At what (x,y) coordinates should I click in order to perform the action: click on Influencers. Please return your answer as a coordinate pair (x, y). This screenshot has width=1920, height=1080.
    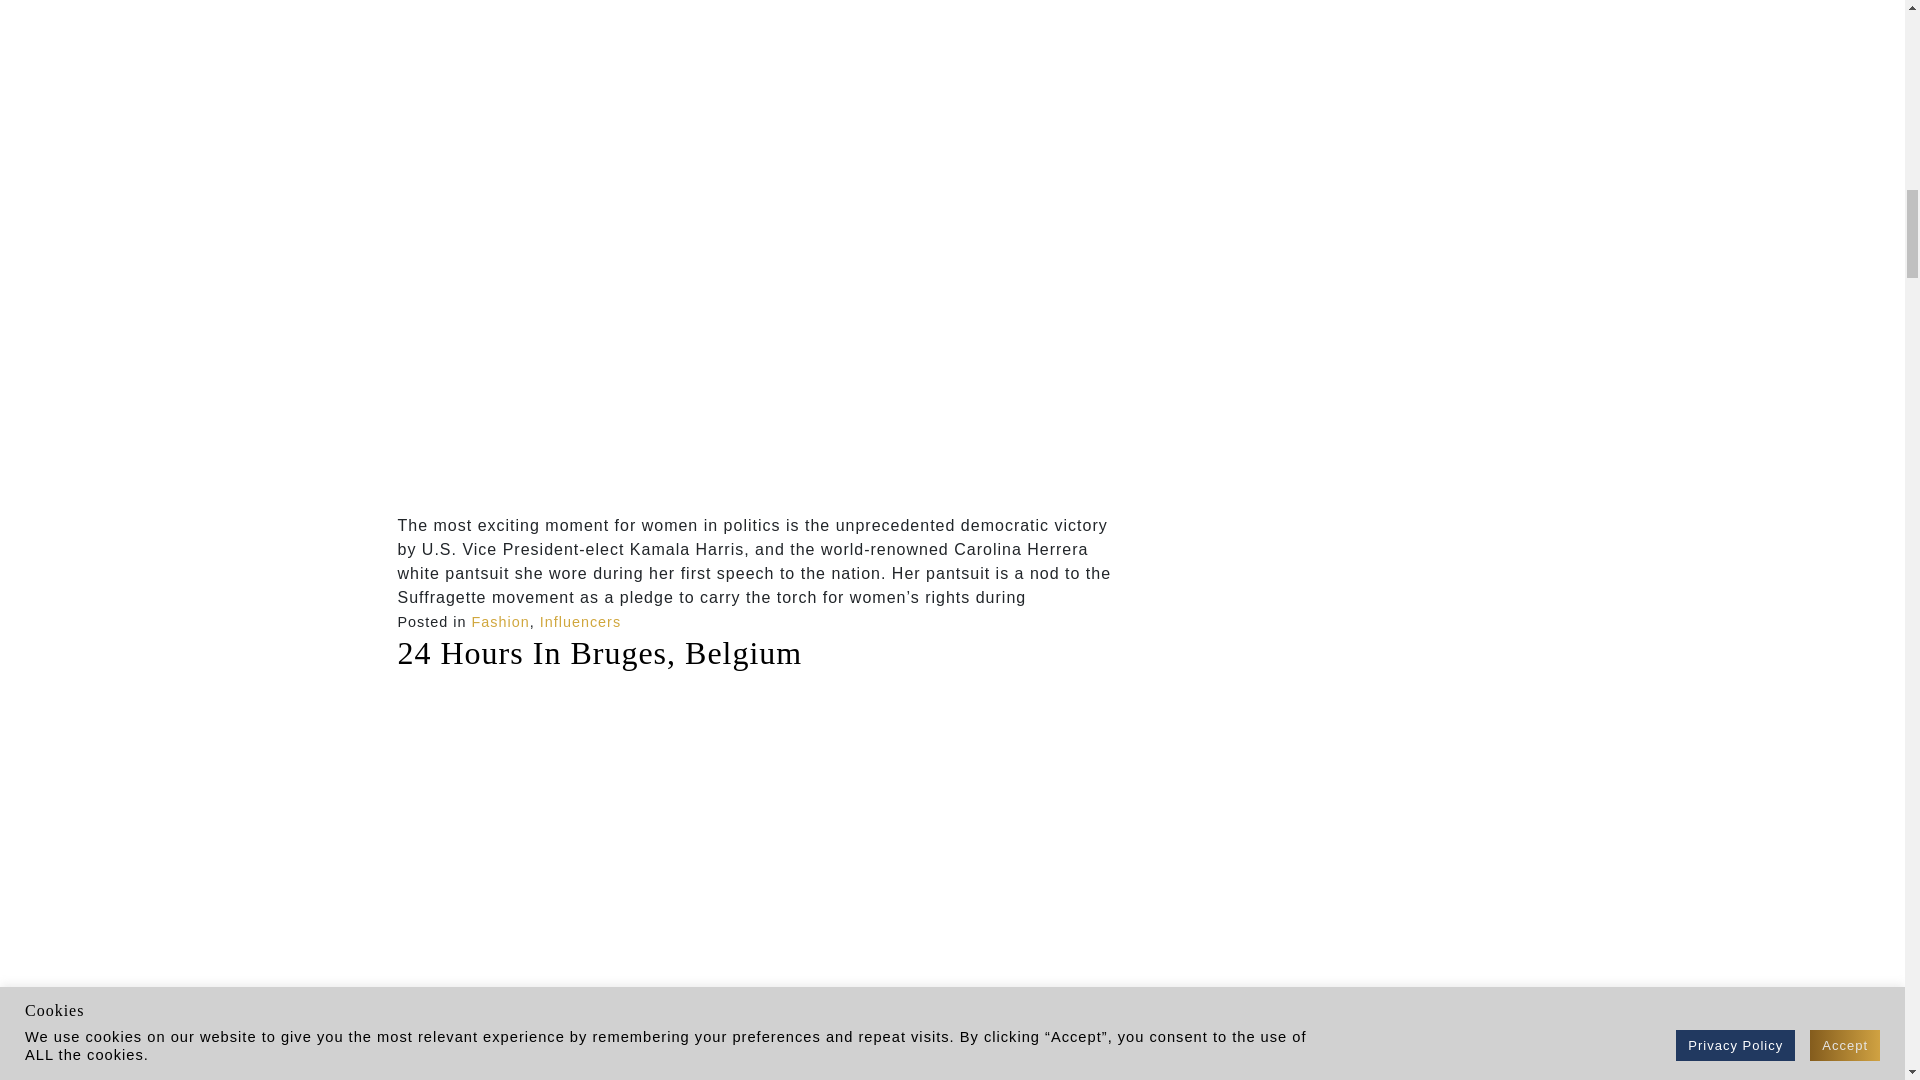
    Looking at the image, I should click on (580, 622).